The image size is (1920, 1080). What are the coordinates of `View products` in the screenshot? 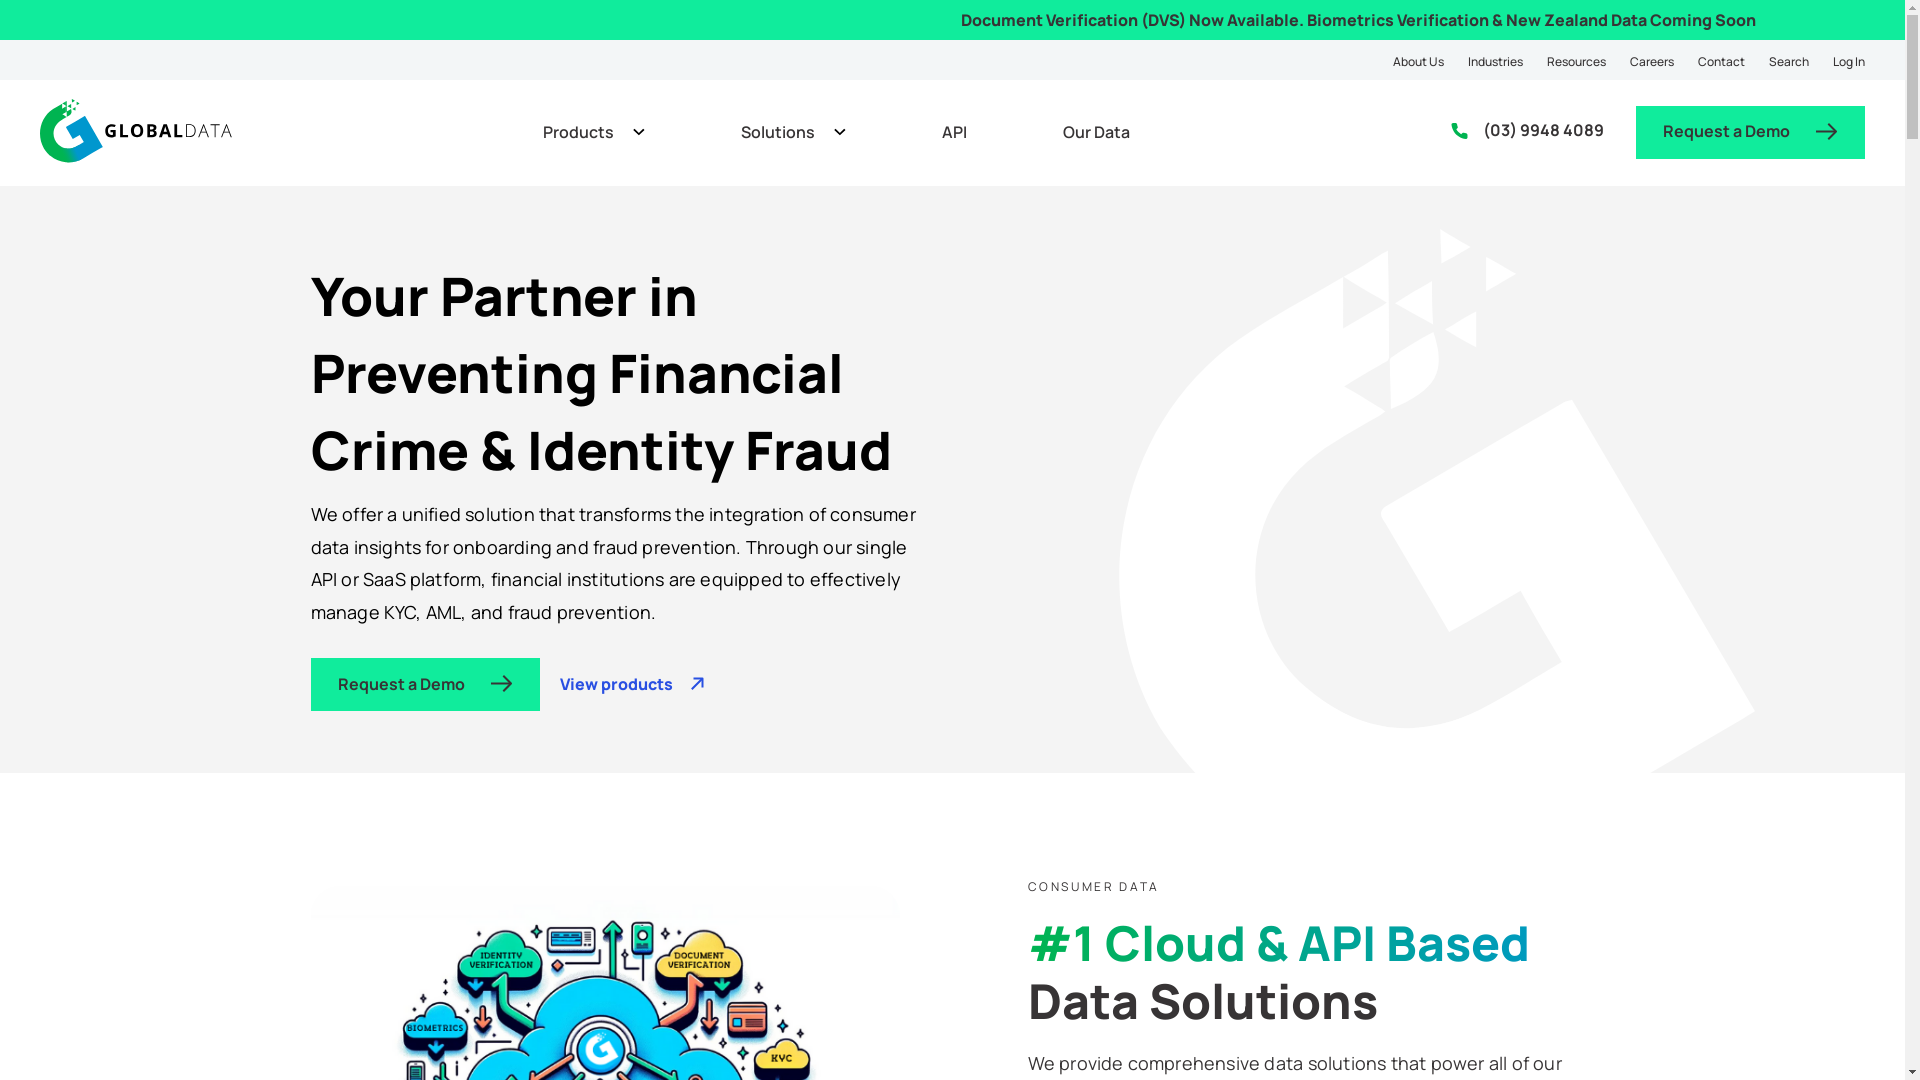 It's located at (633, 684).